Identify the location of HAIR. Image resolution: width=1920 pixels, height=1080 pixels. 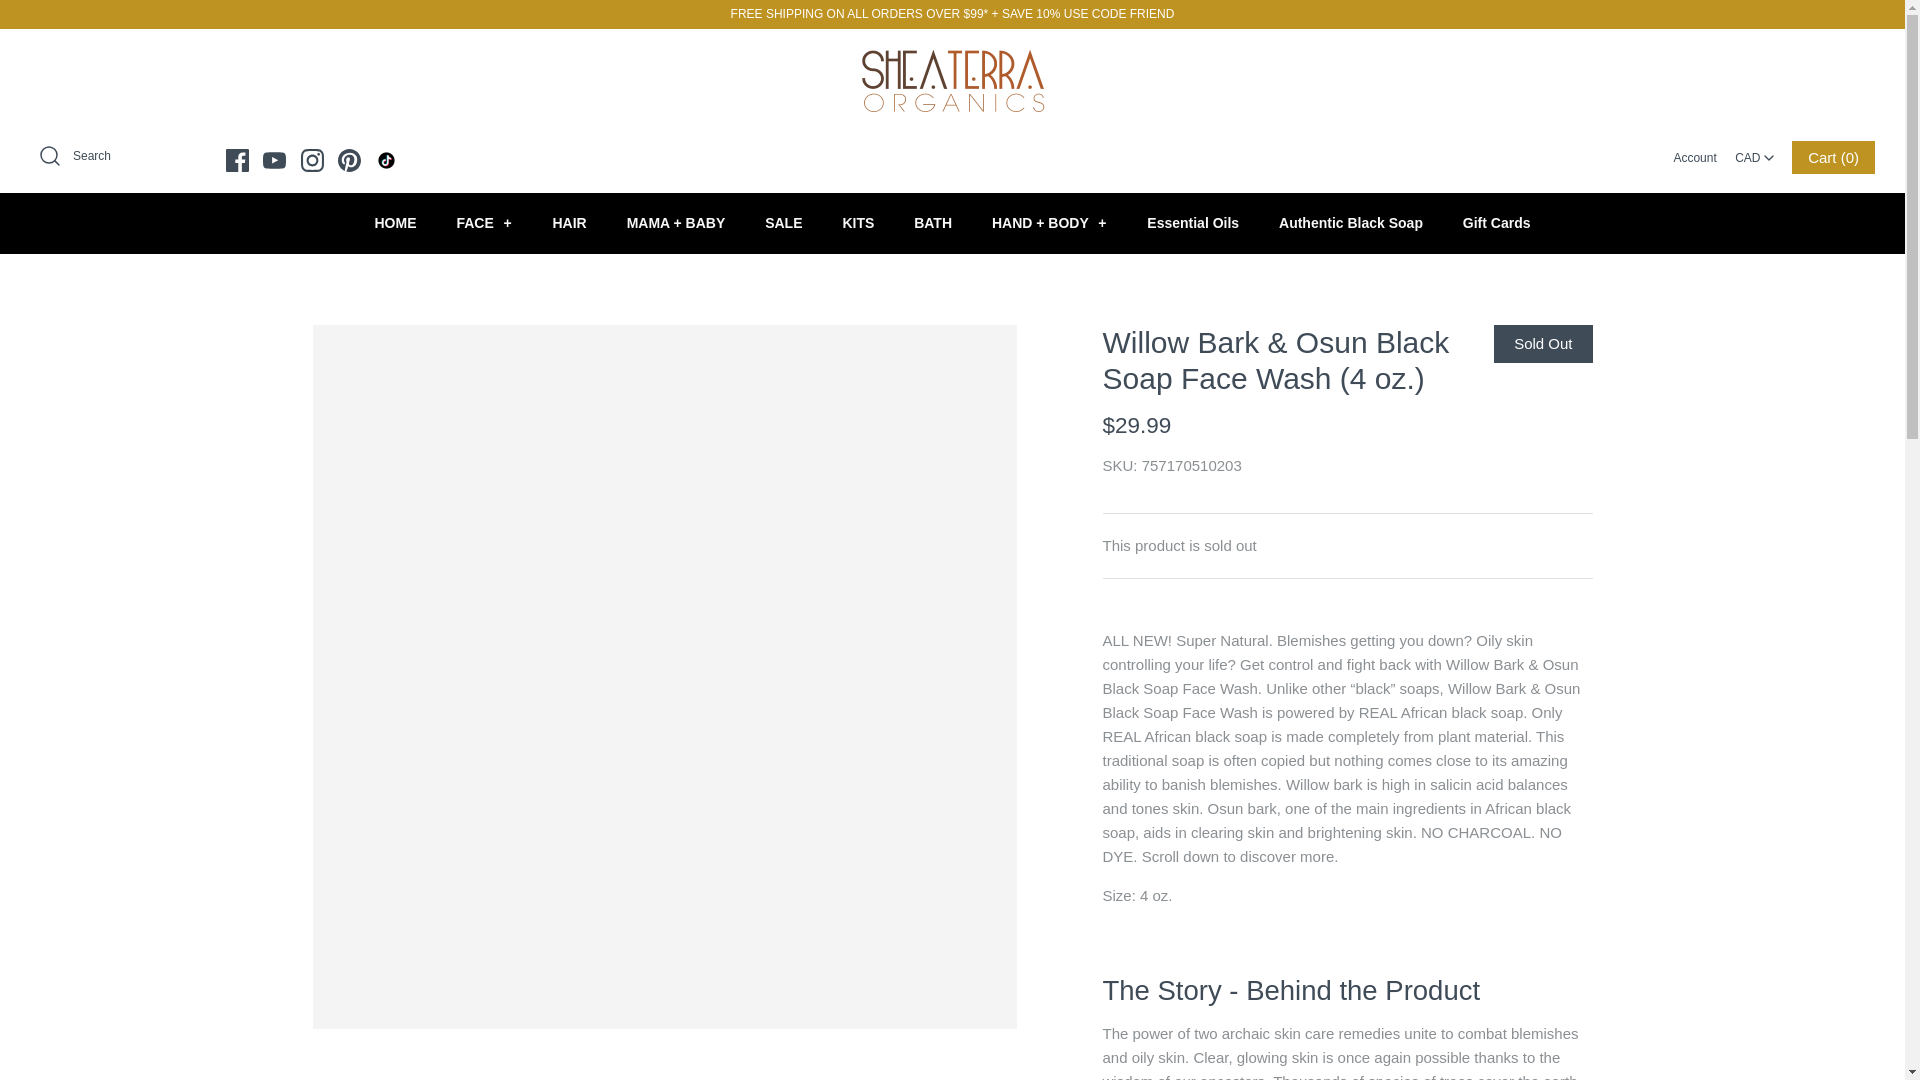
(568, 223).